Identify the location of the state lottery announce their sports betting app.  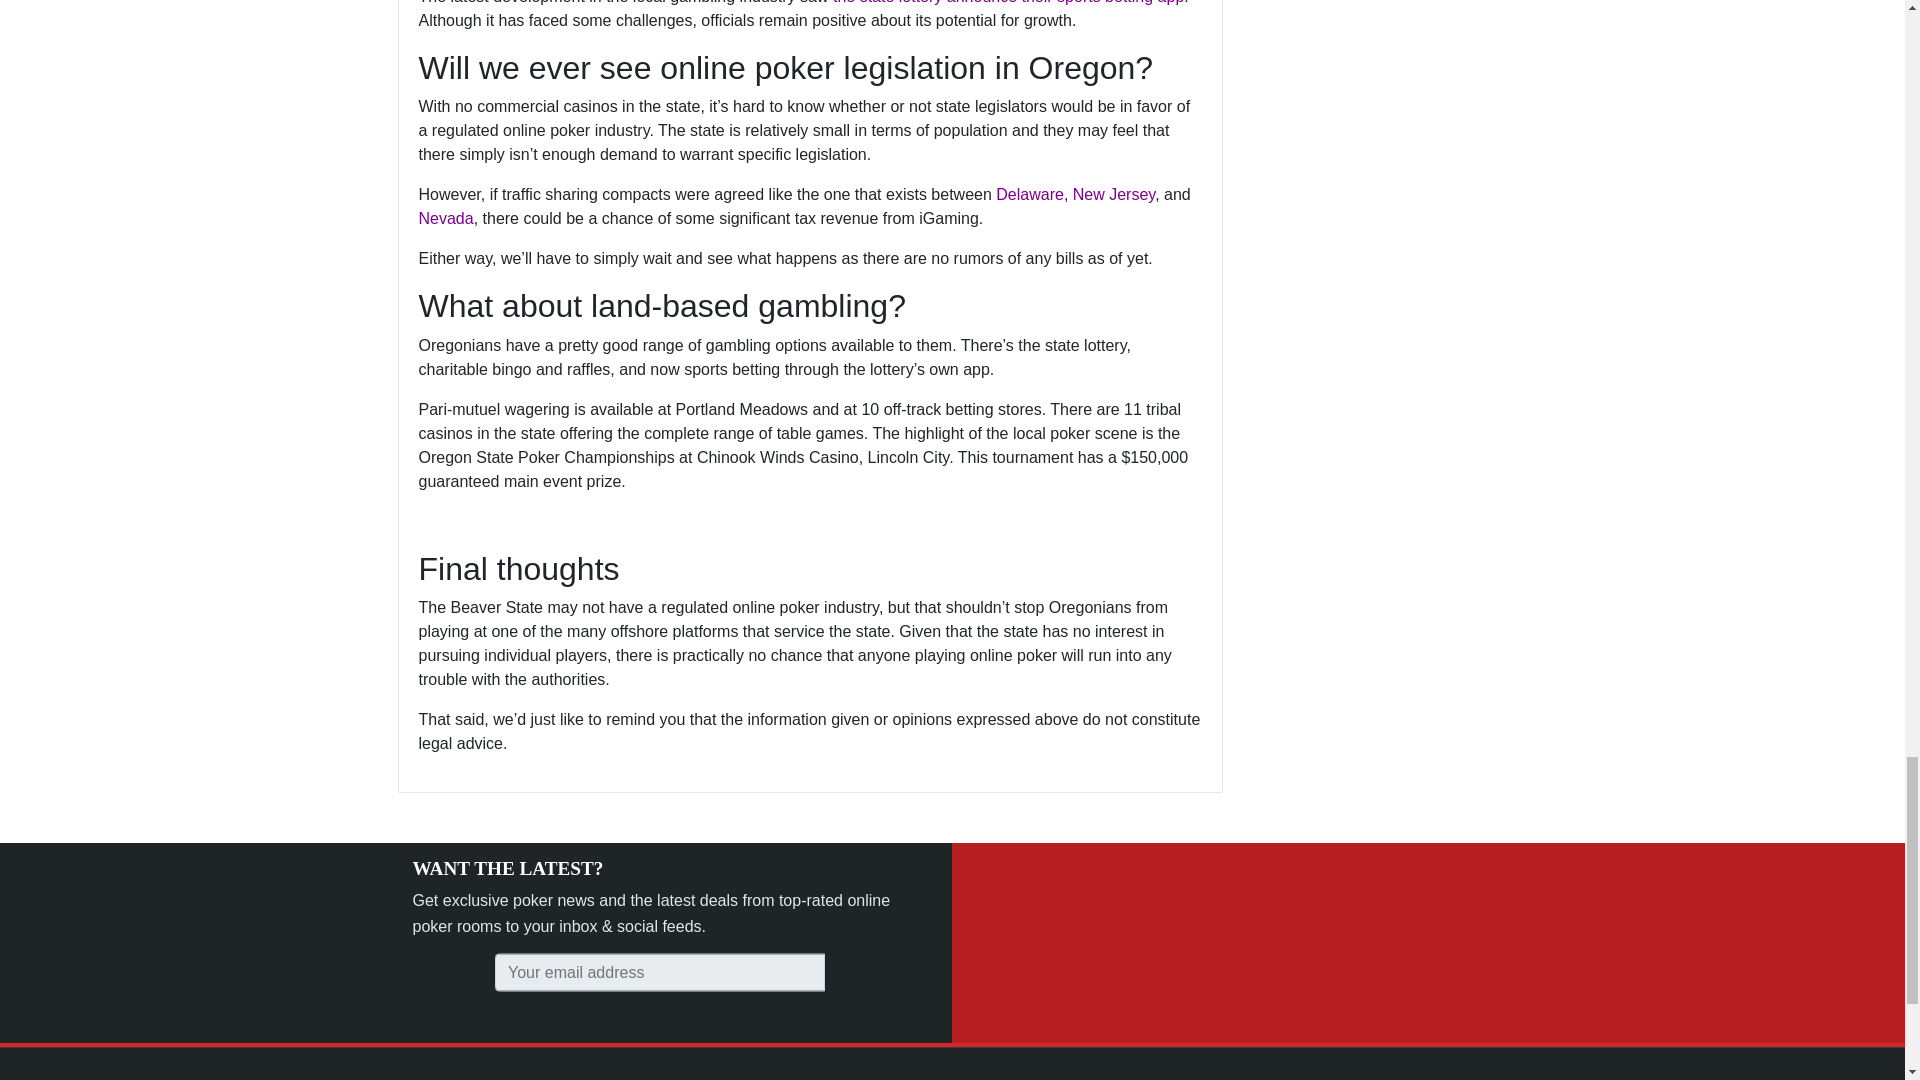
(1008, 2).